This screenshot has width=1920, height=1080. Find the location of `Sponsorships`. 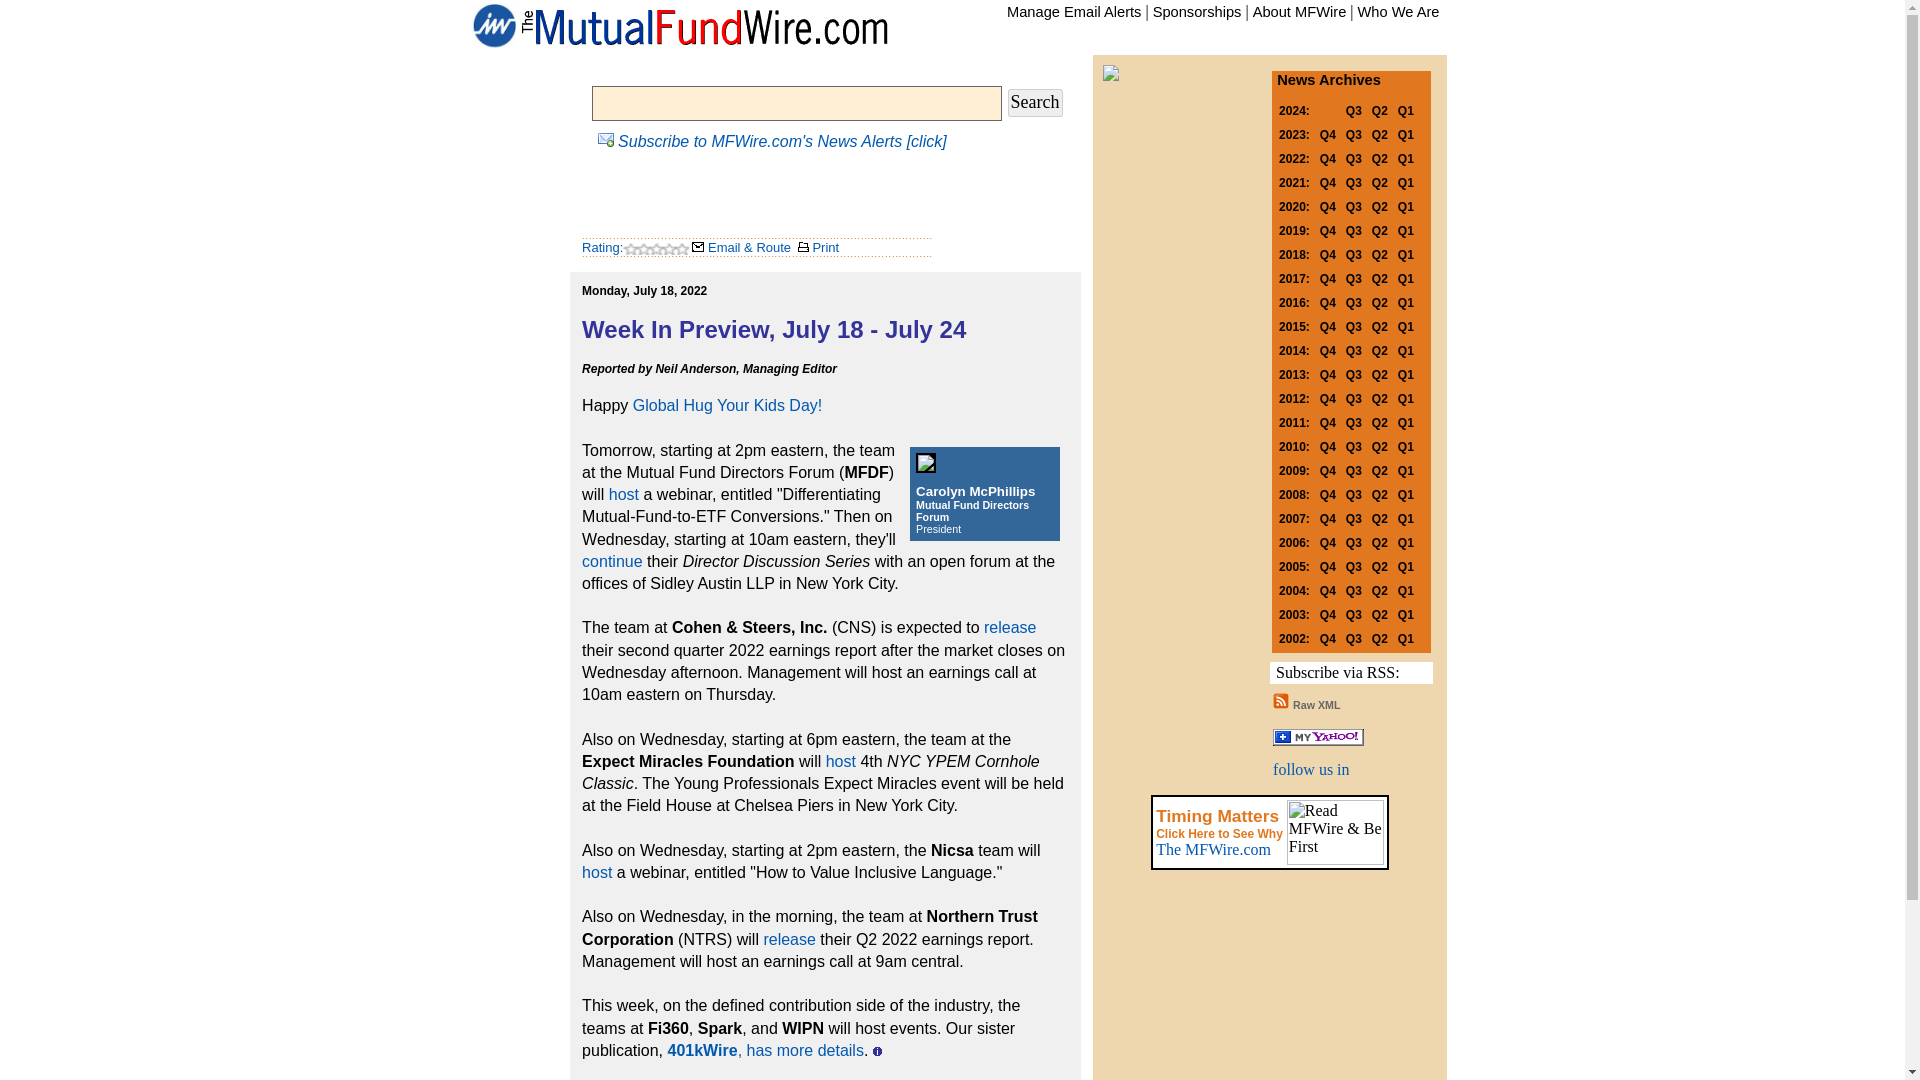

Sponsorships is located at coordinates (1198, 12).